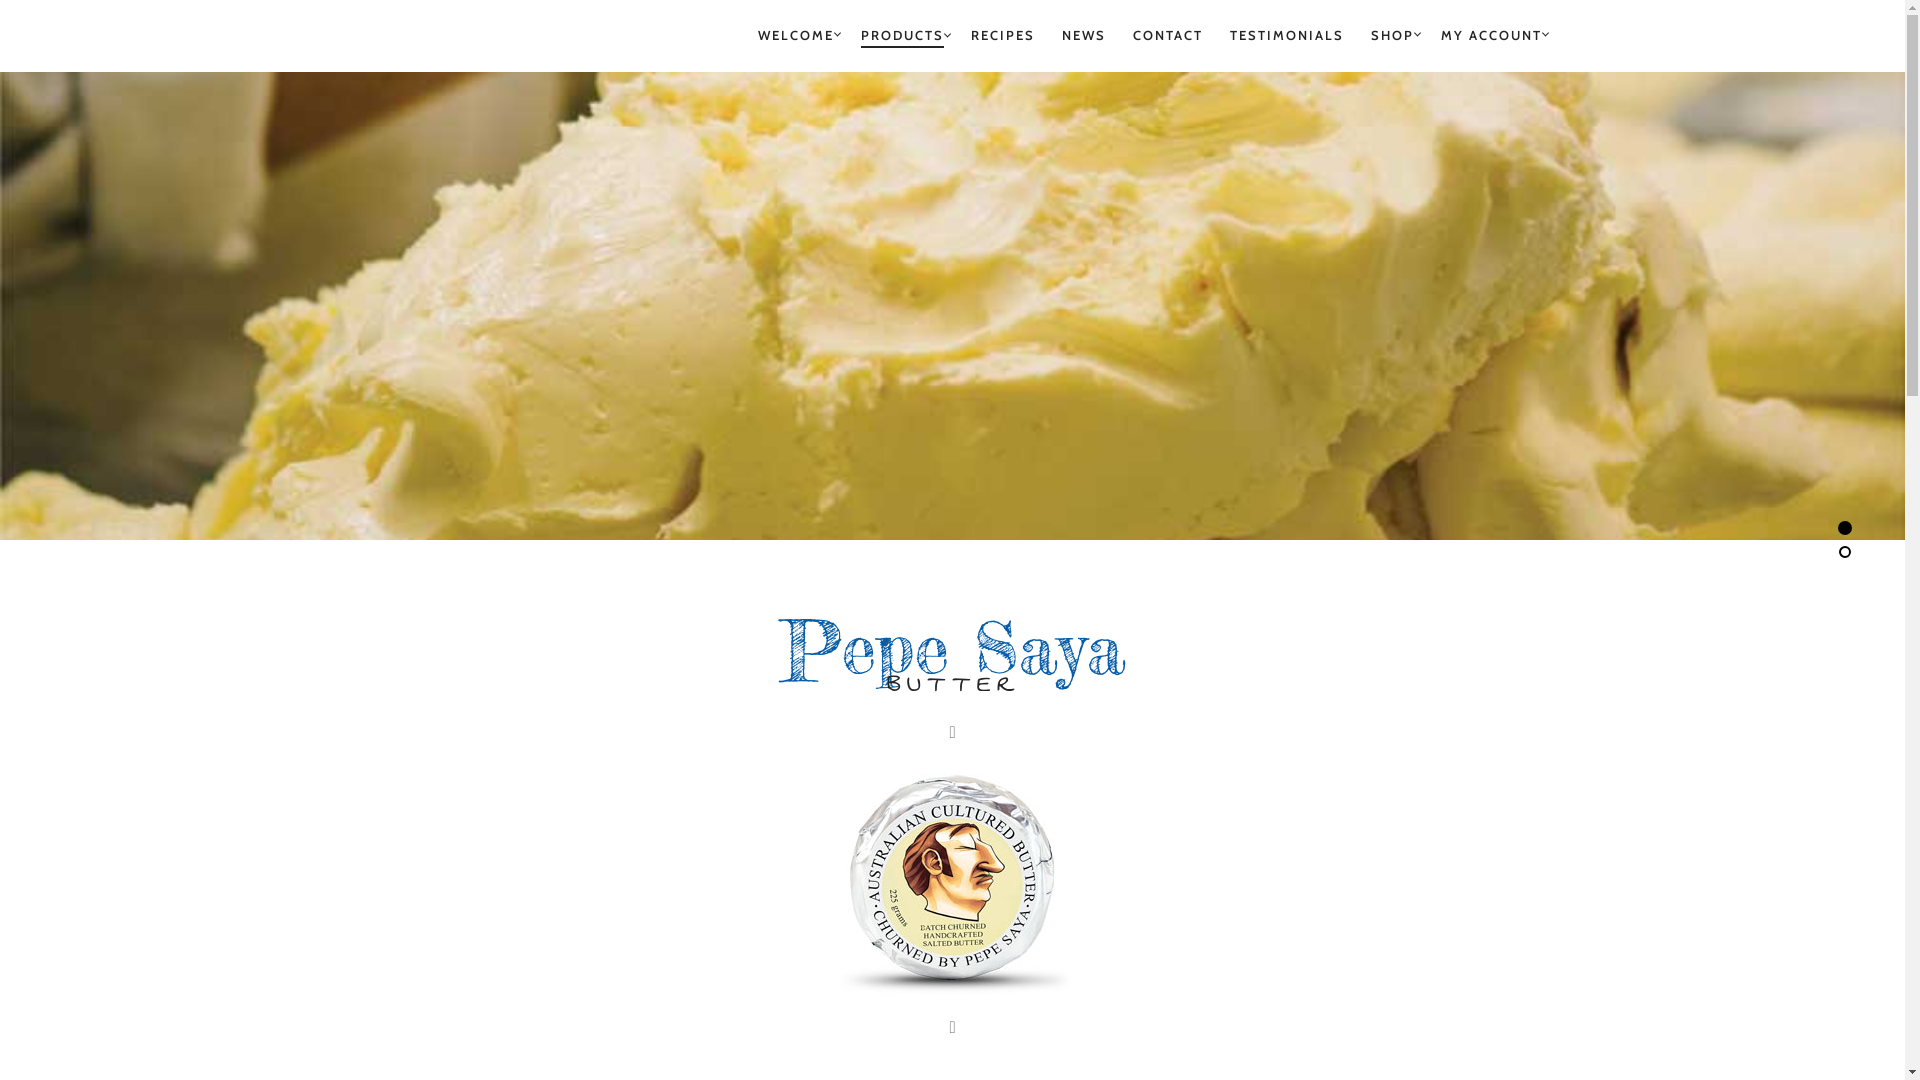 The height and width of the screenshot is (1080, 1920). What do you see at coordinates (1392, 35) in the screenshot?
I see `SHOP` at bounding box center [1392, 35].